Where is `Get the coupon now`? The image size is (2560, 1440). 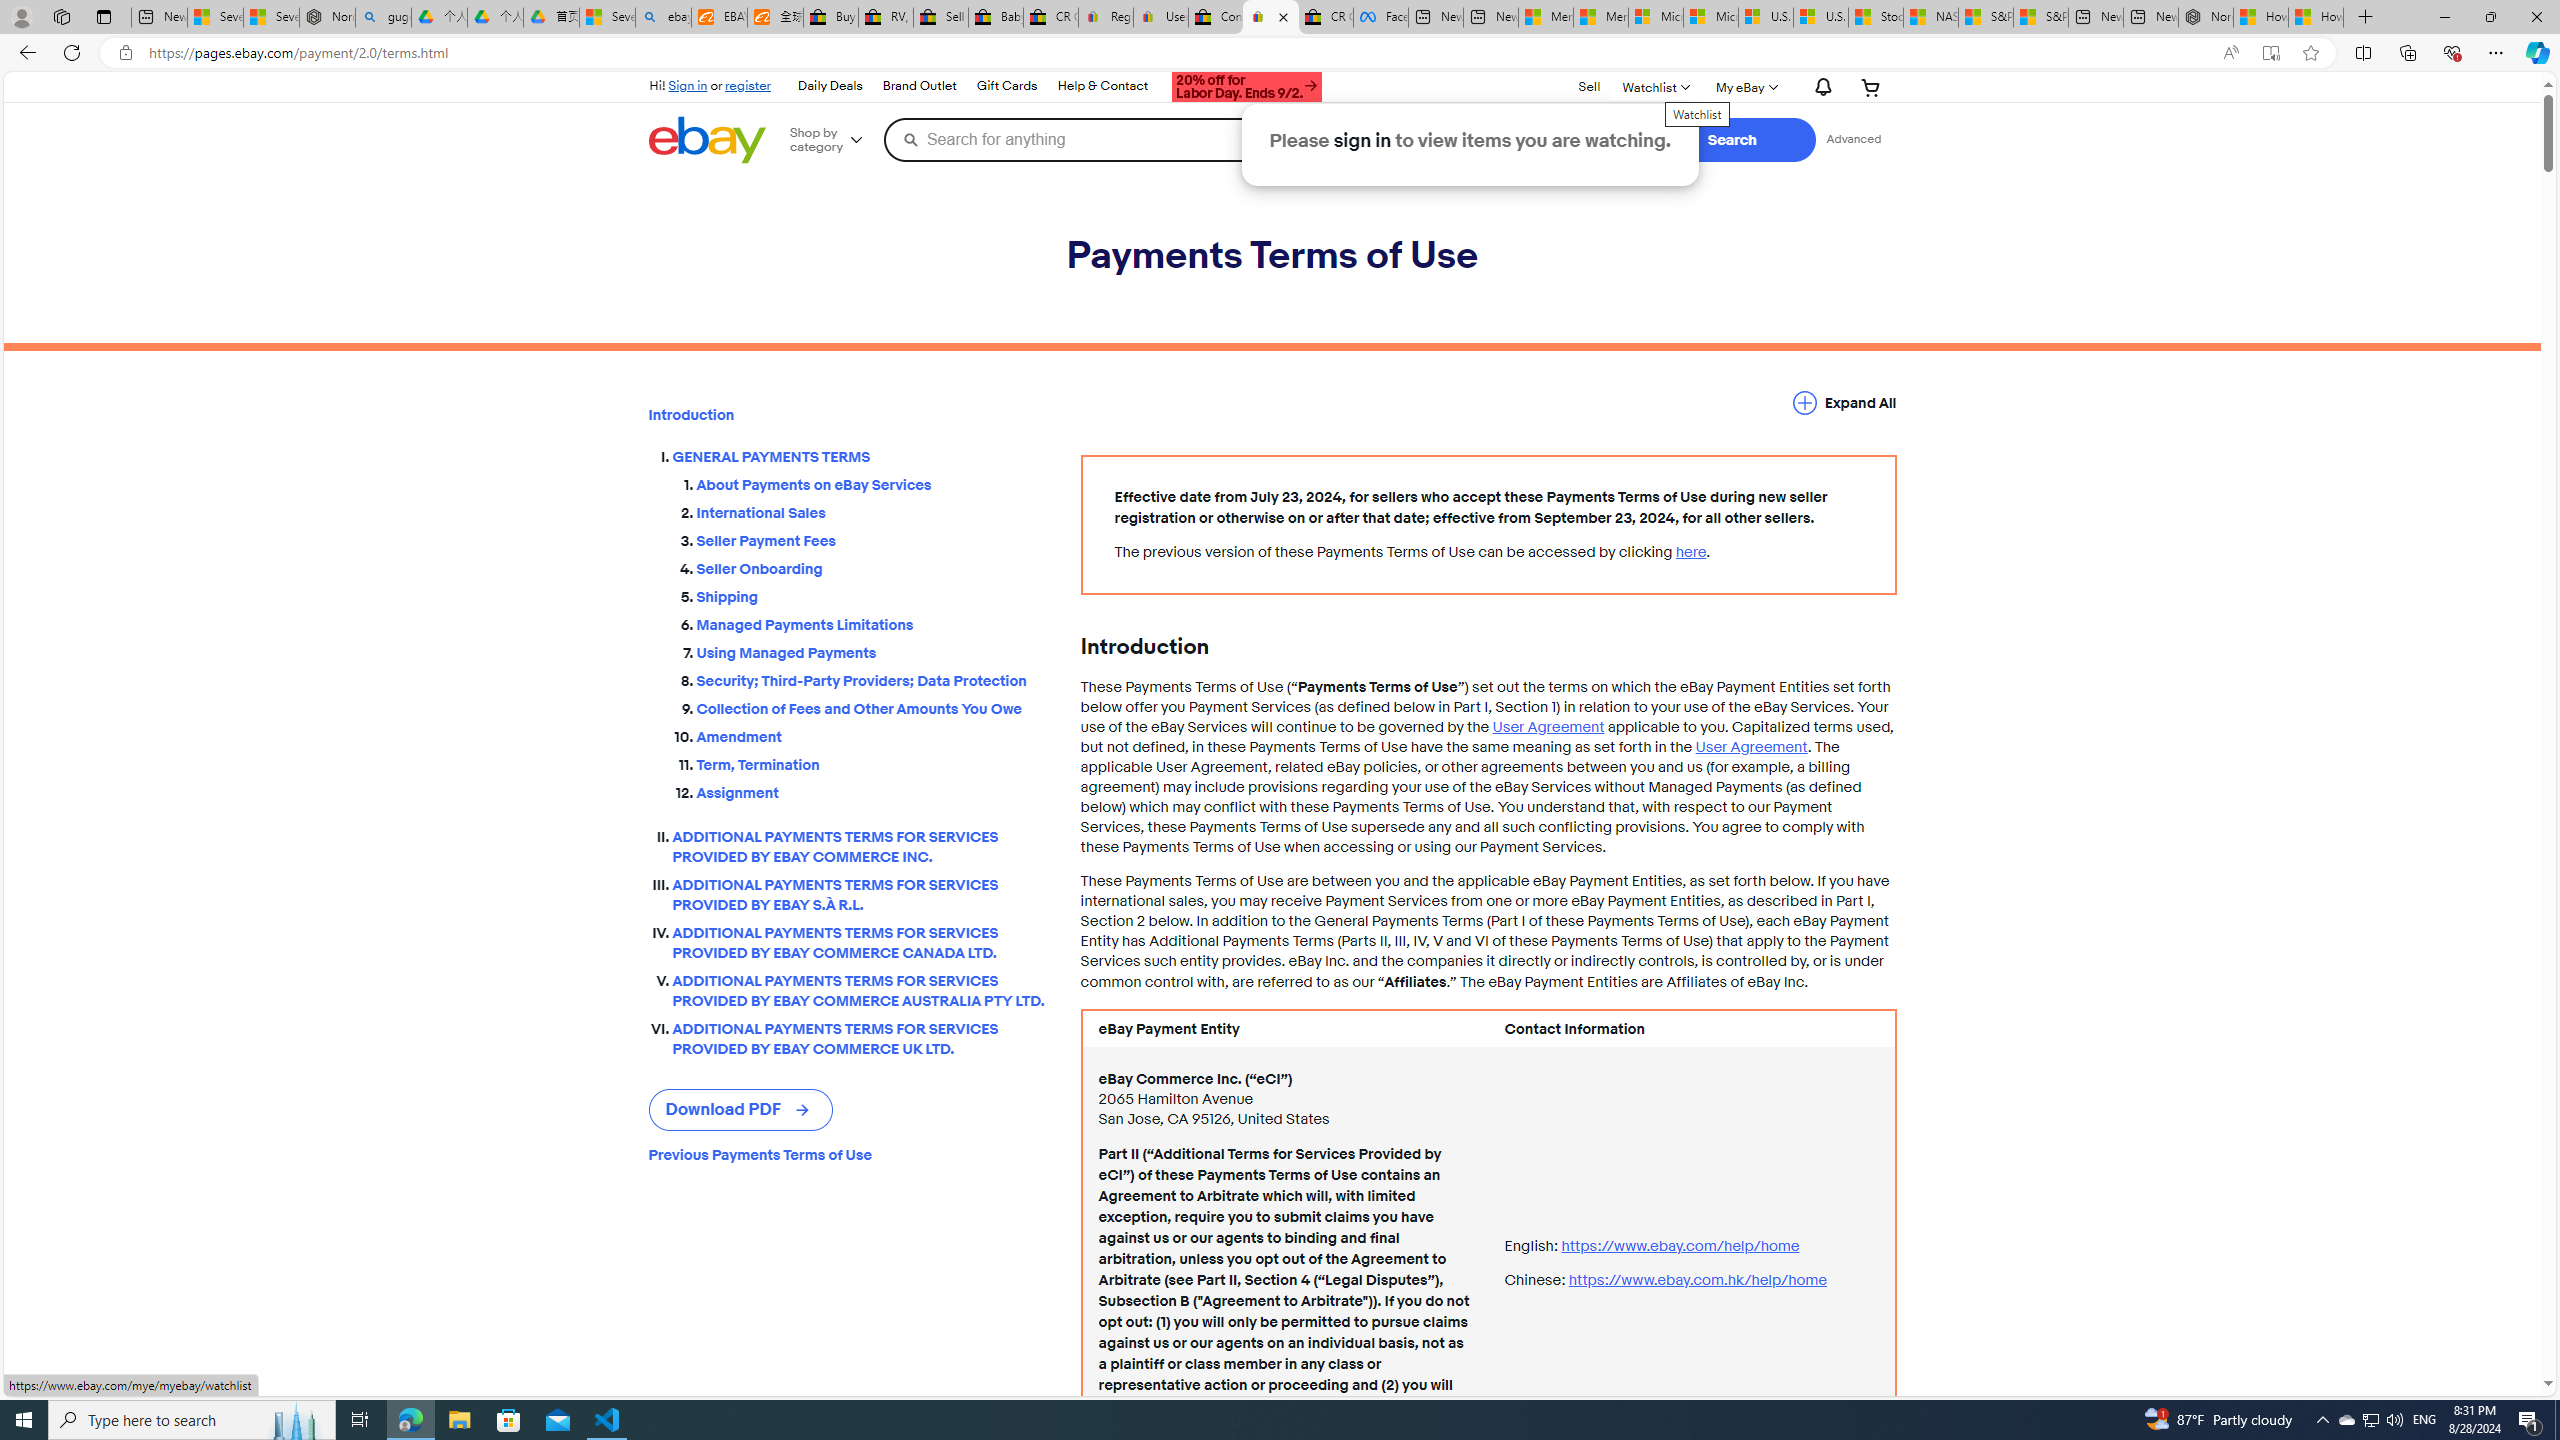
Get the coupon now is located at coordinates (1248, 87).